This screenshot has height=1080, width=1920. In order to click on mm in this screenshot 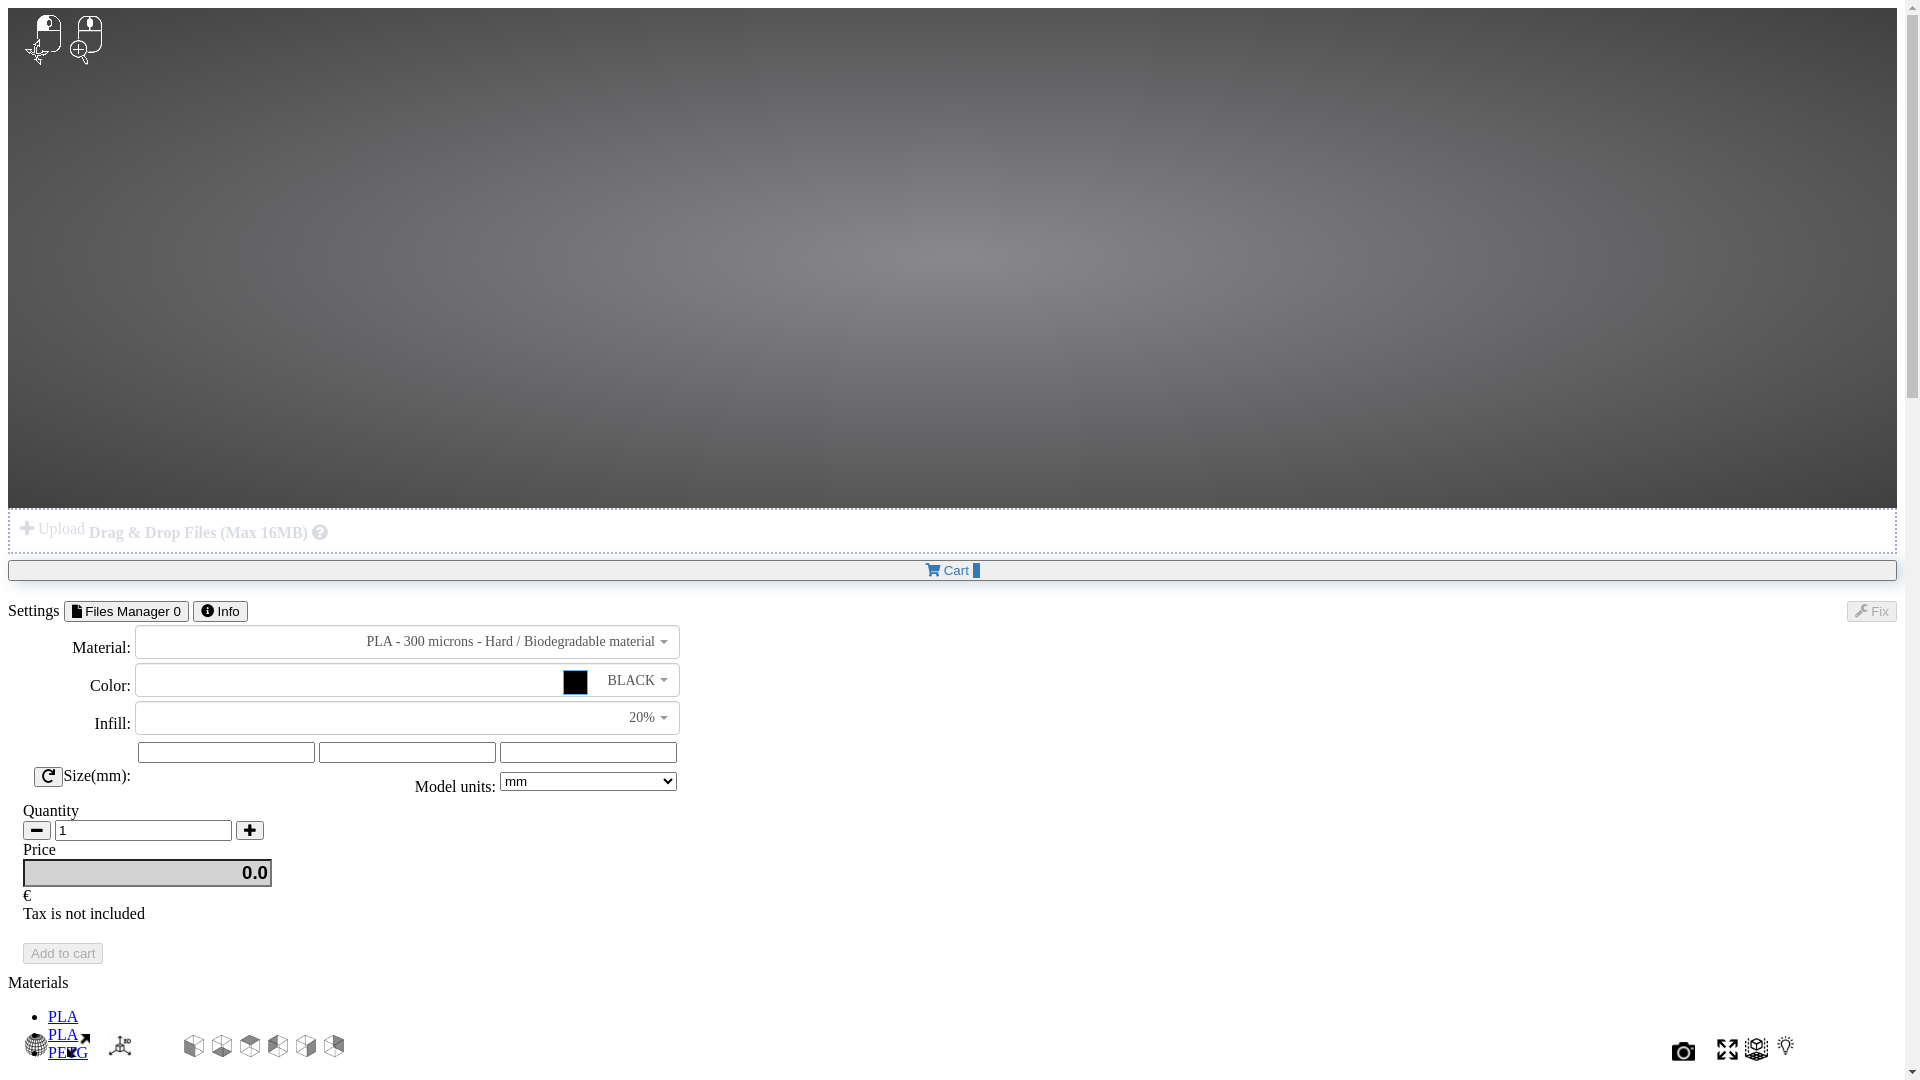, I will do `click(408, 752)`.